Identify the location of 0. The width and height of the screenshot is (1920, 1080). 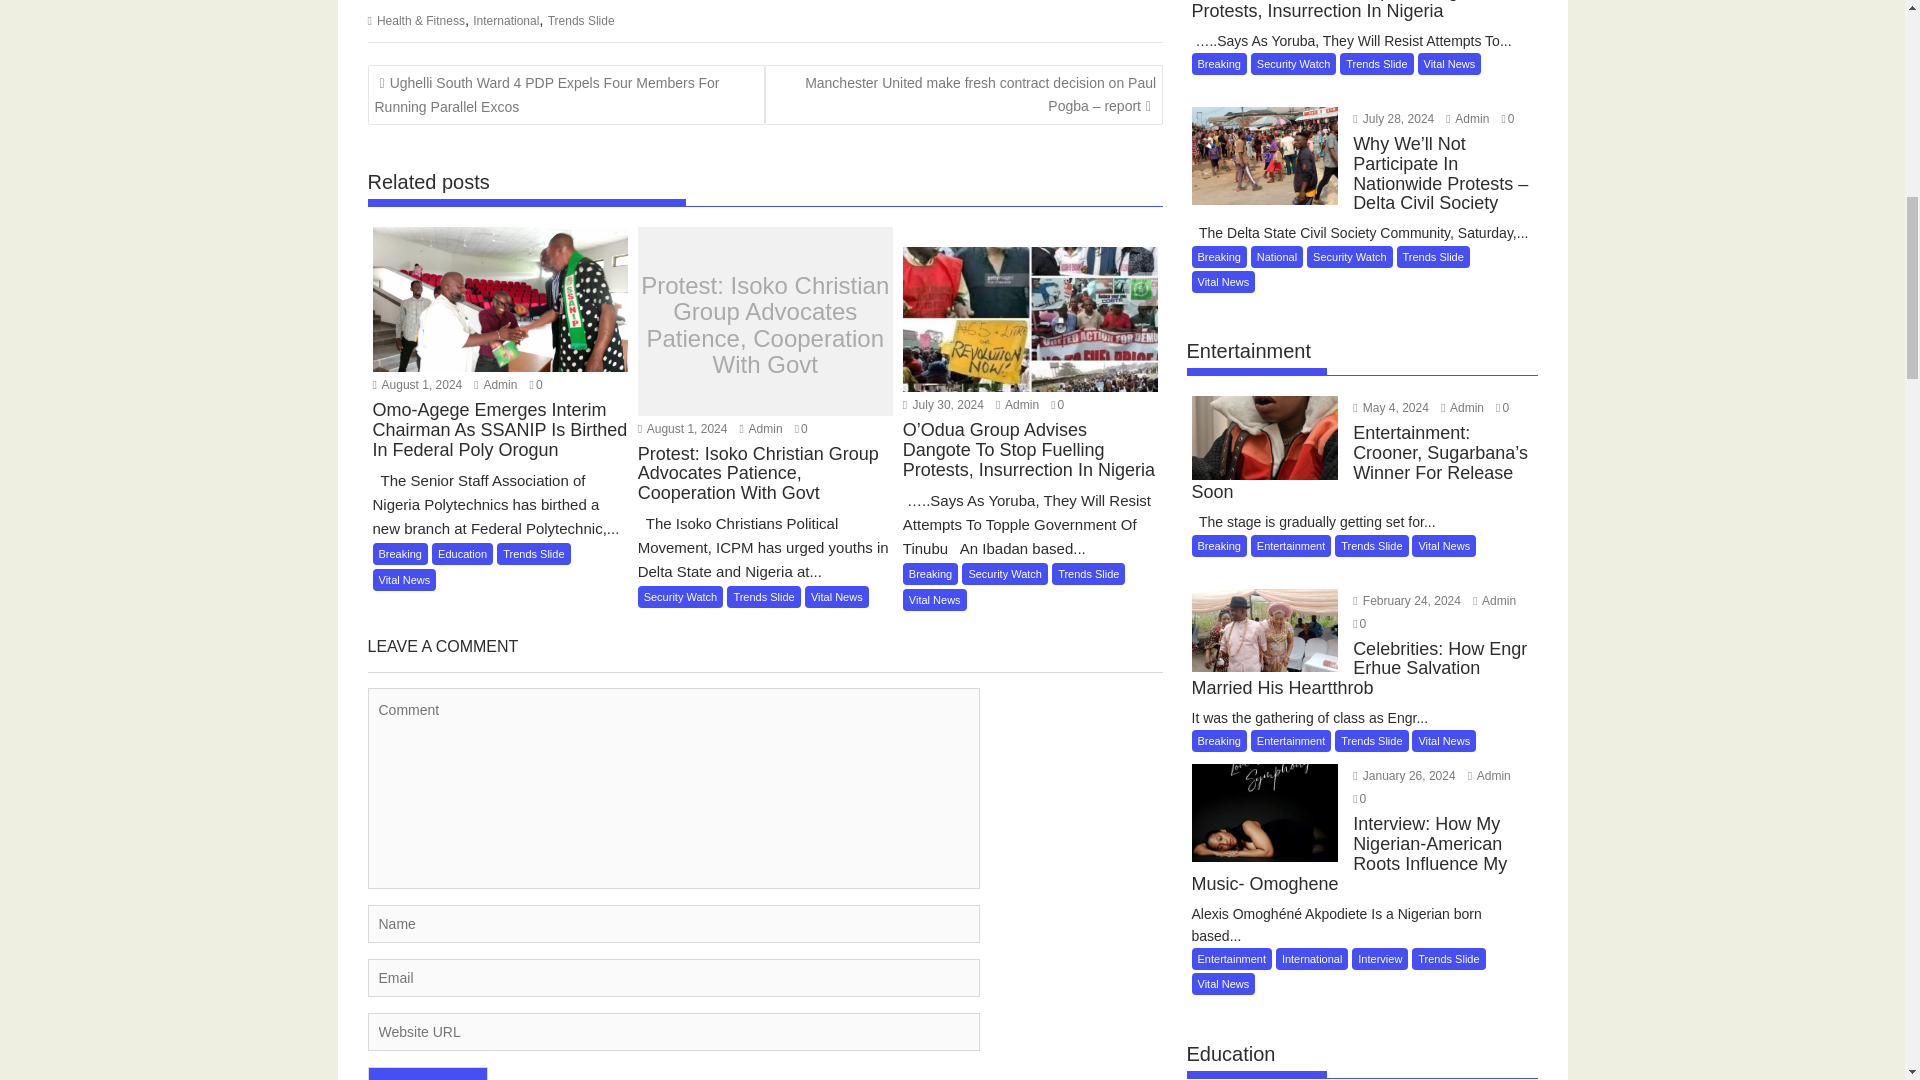
(536, 385).